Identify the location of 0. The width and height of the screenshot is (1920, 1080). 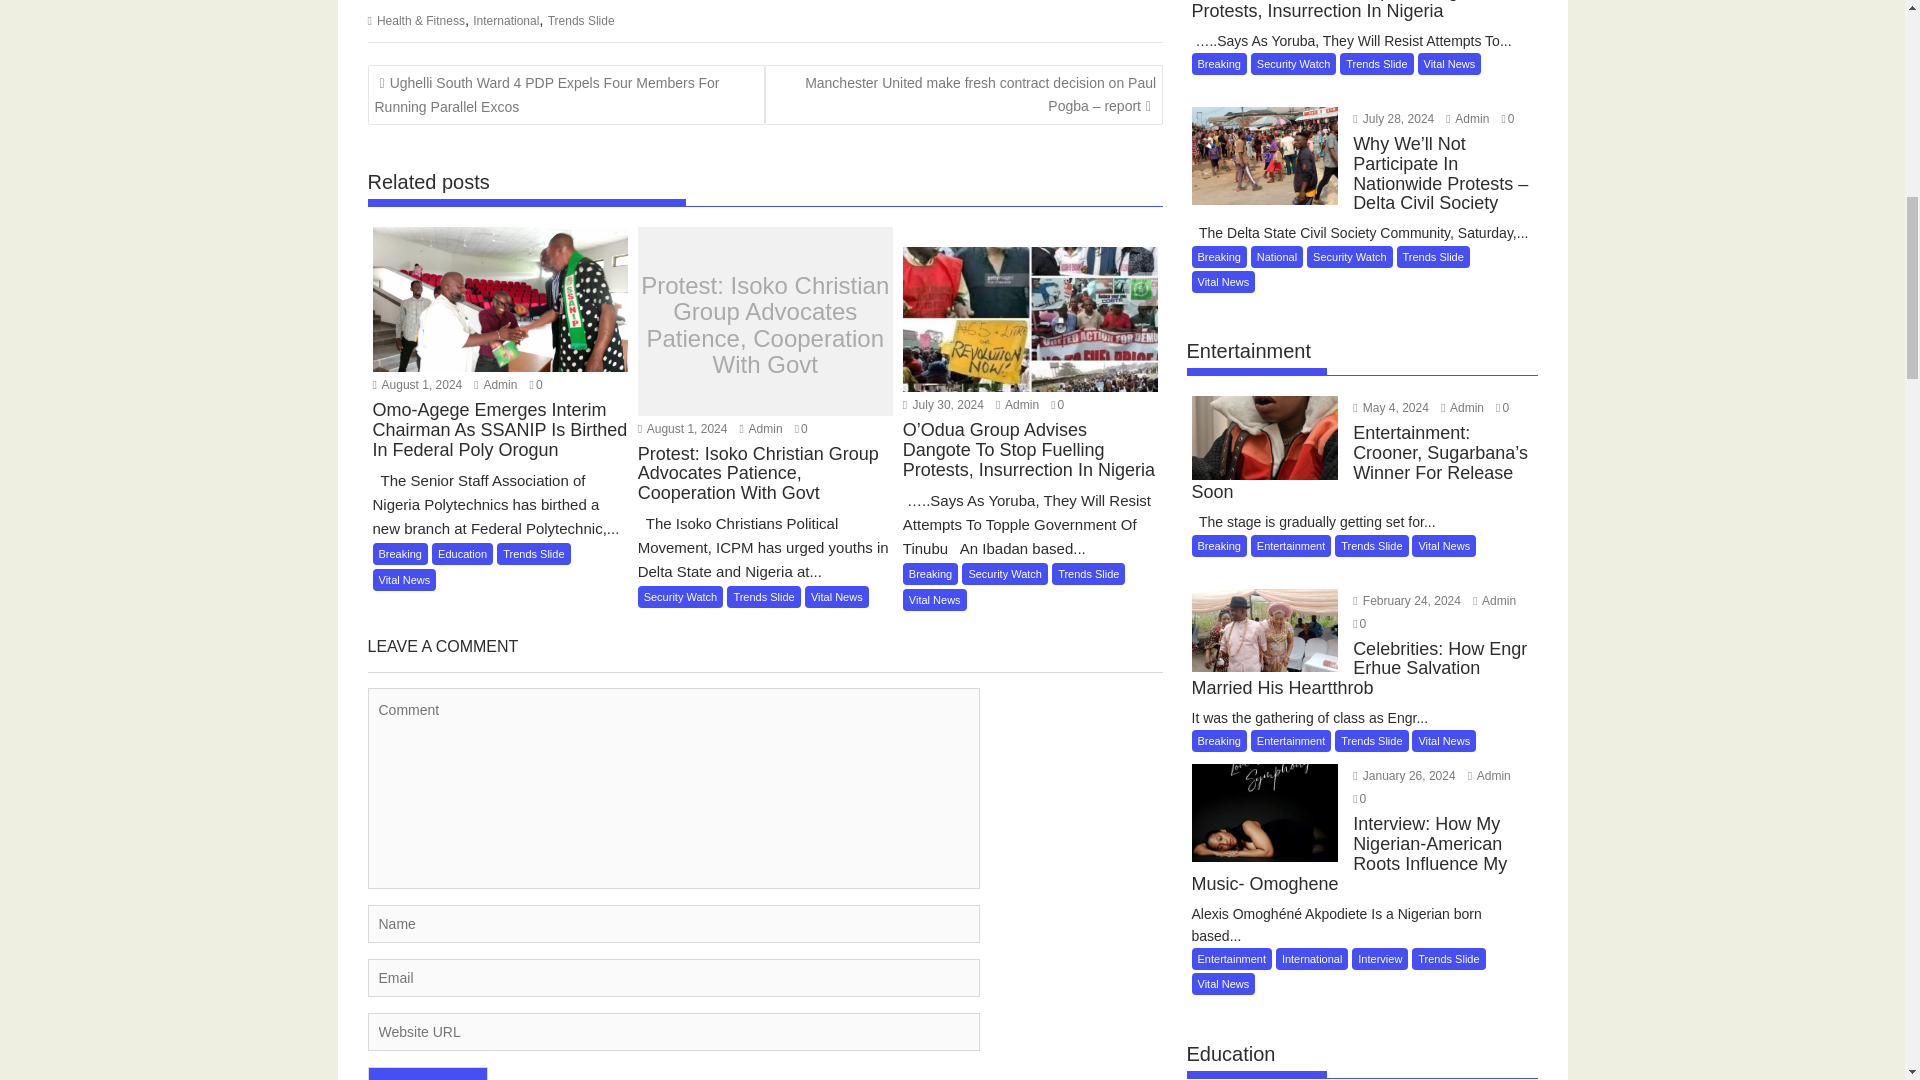
(536, 385).